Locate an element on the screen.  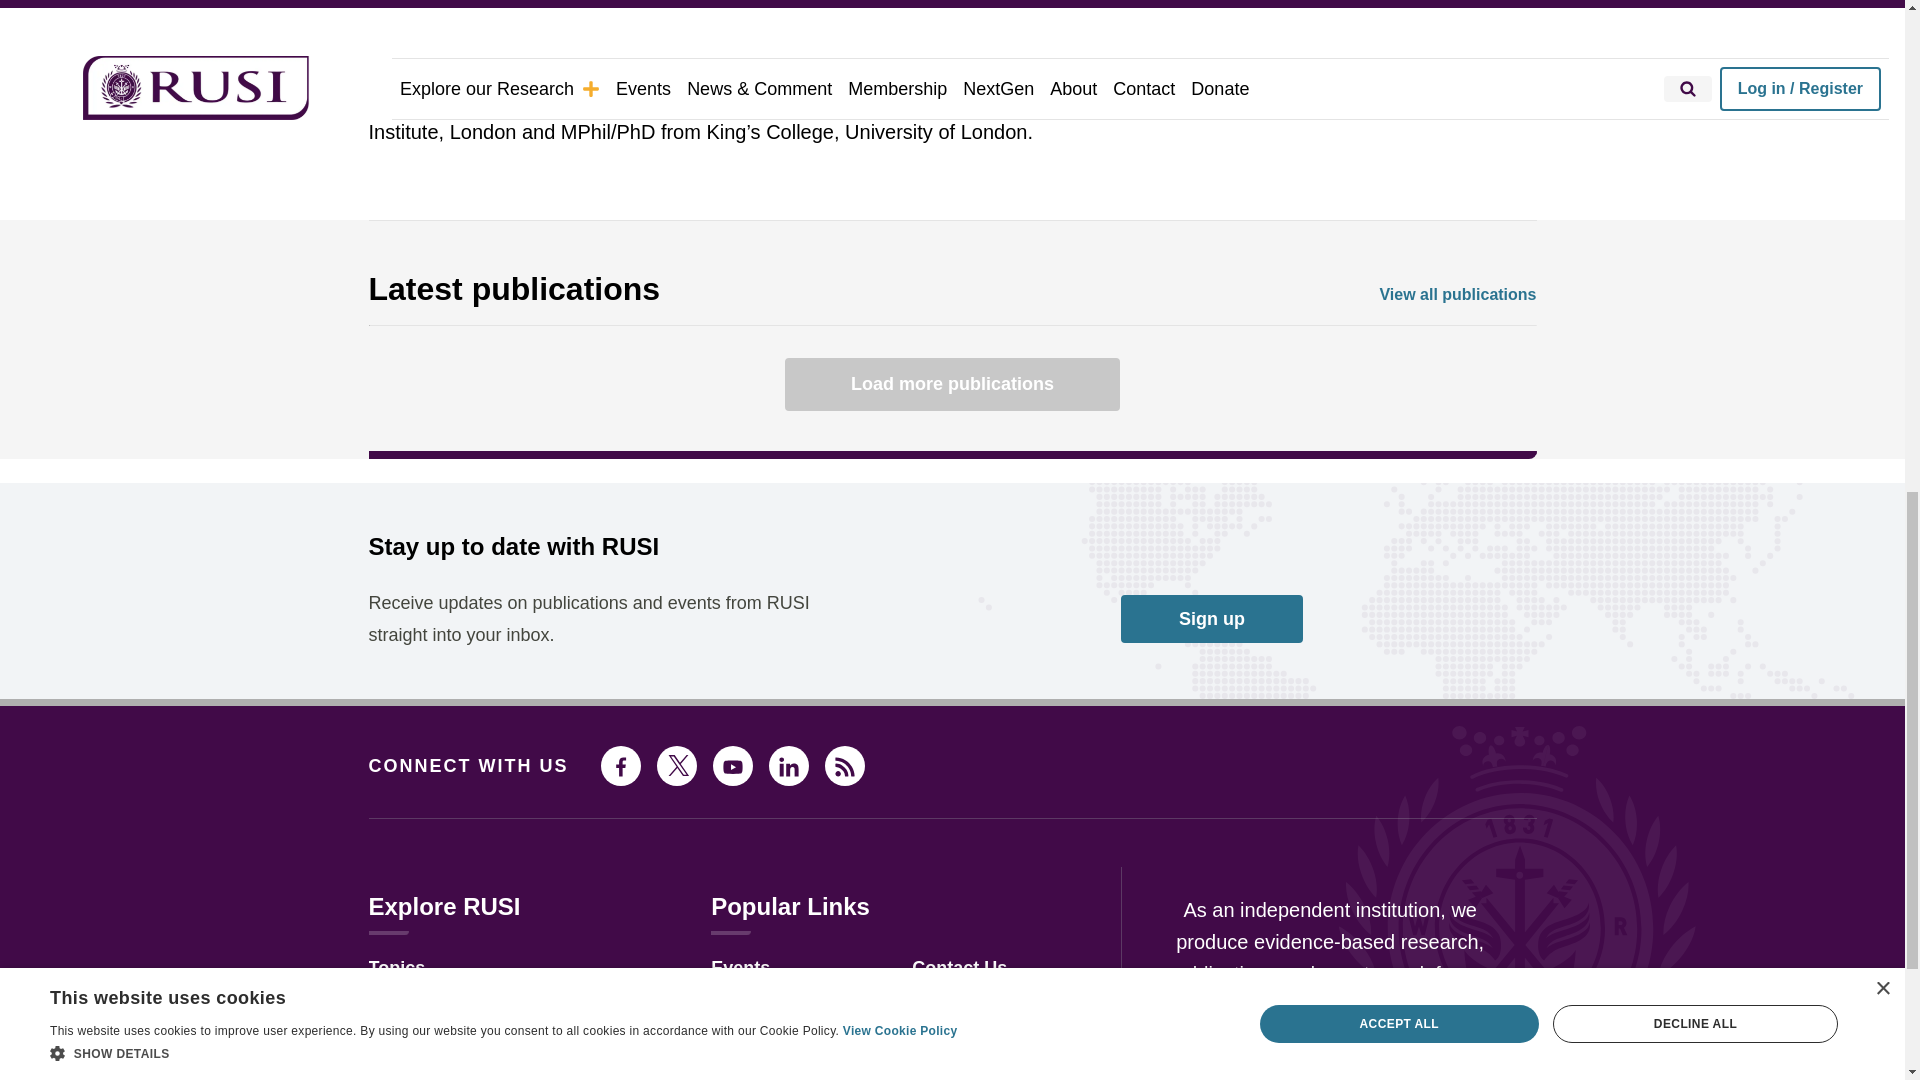
View all publications is located at coordinates (1457, 295).